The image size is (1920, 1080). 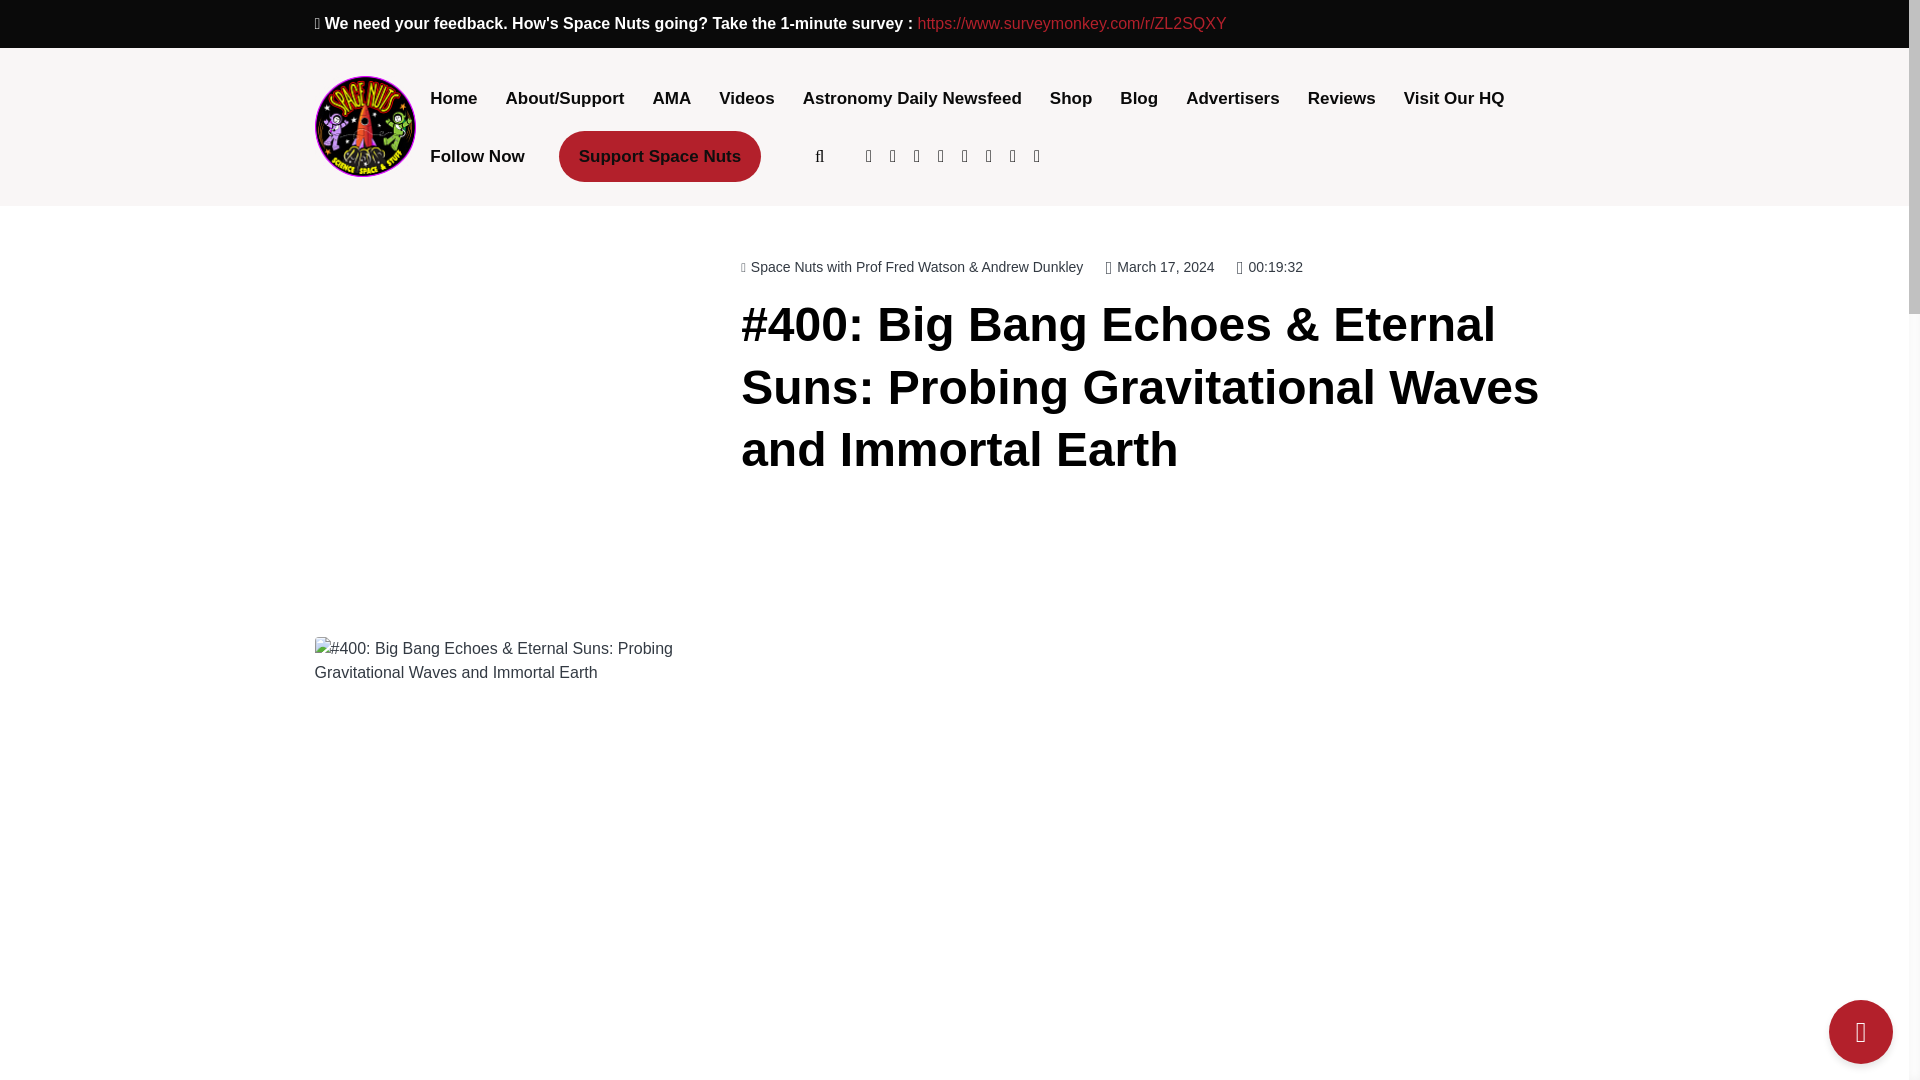 What do you see at coordinates (1342, 100) in the screenshot?
I see `Reviews` at bounding box center [1342, 100].